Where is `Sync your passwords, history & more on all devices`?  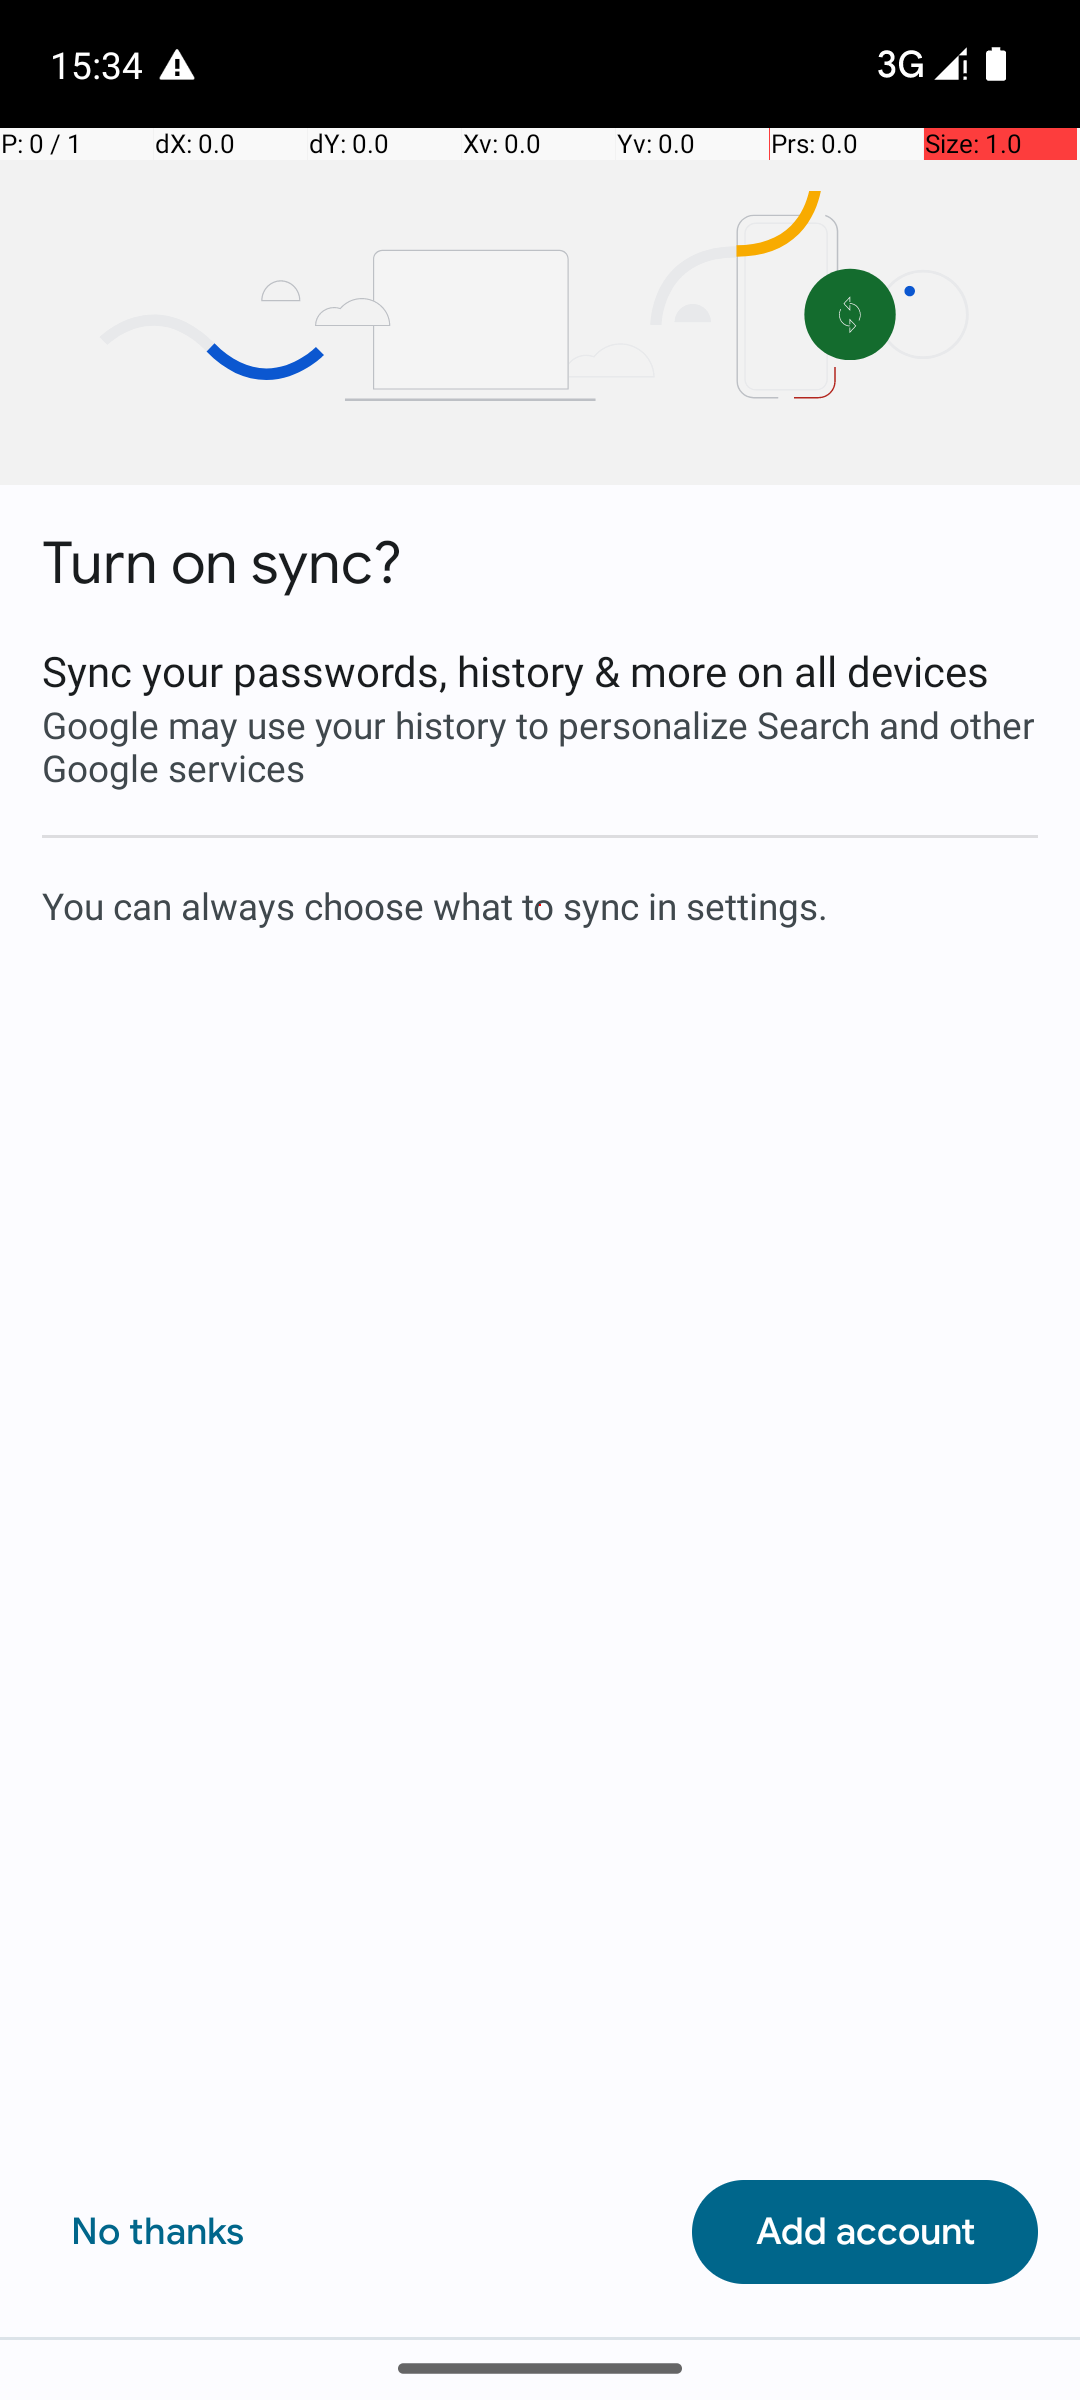
Sync your passwords, history & more on all devices is located at coordinates (540, 670).